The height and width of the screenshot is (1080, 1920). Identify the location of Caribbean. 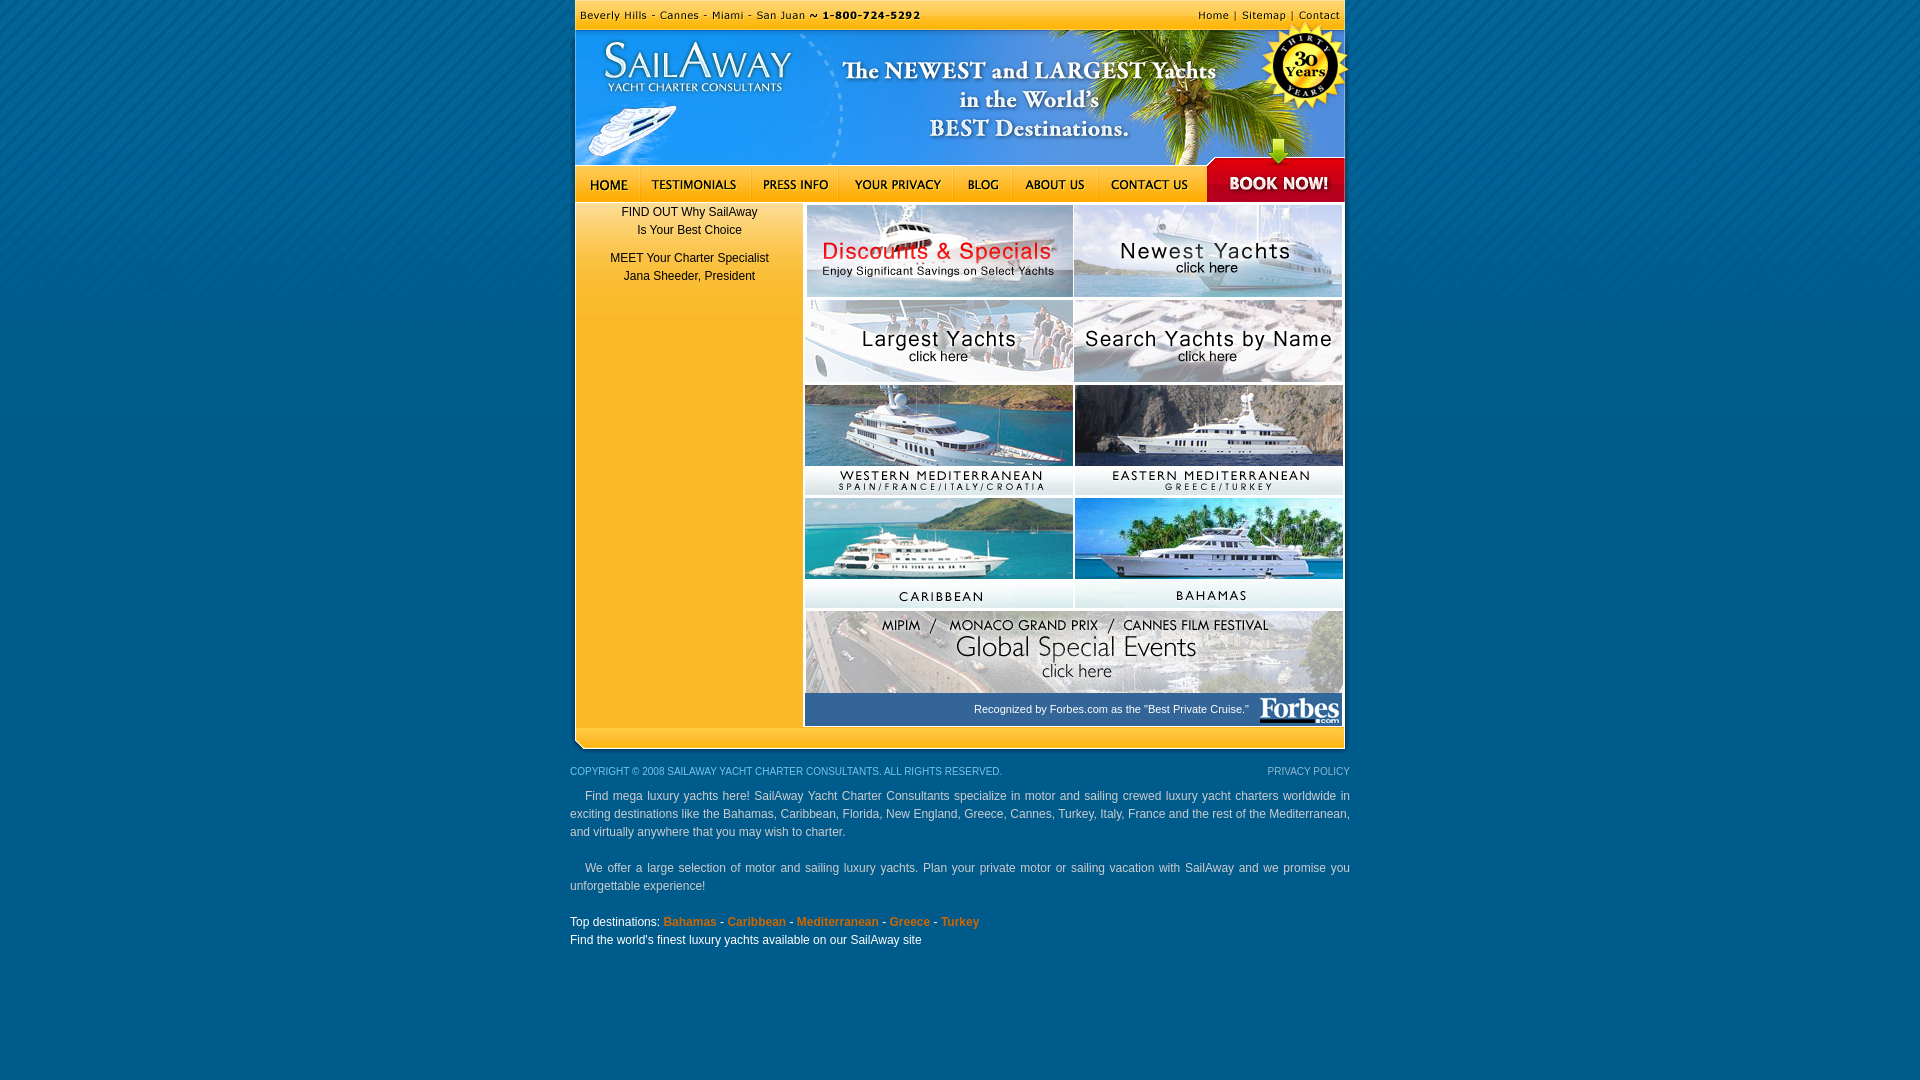
(939, 553).